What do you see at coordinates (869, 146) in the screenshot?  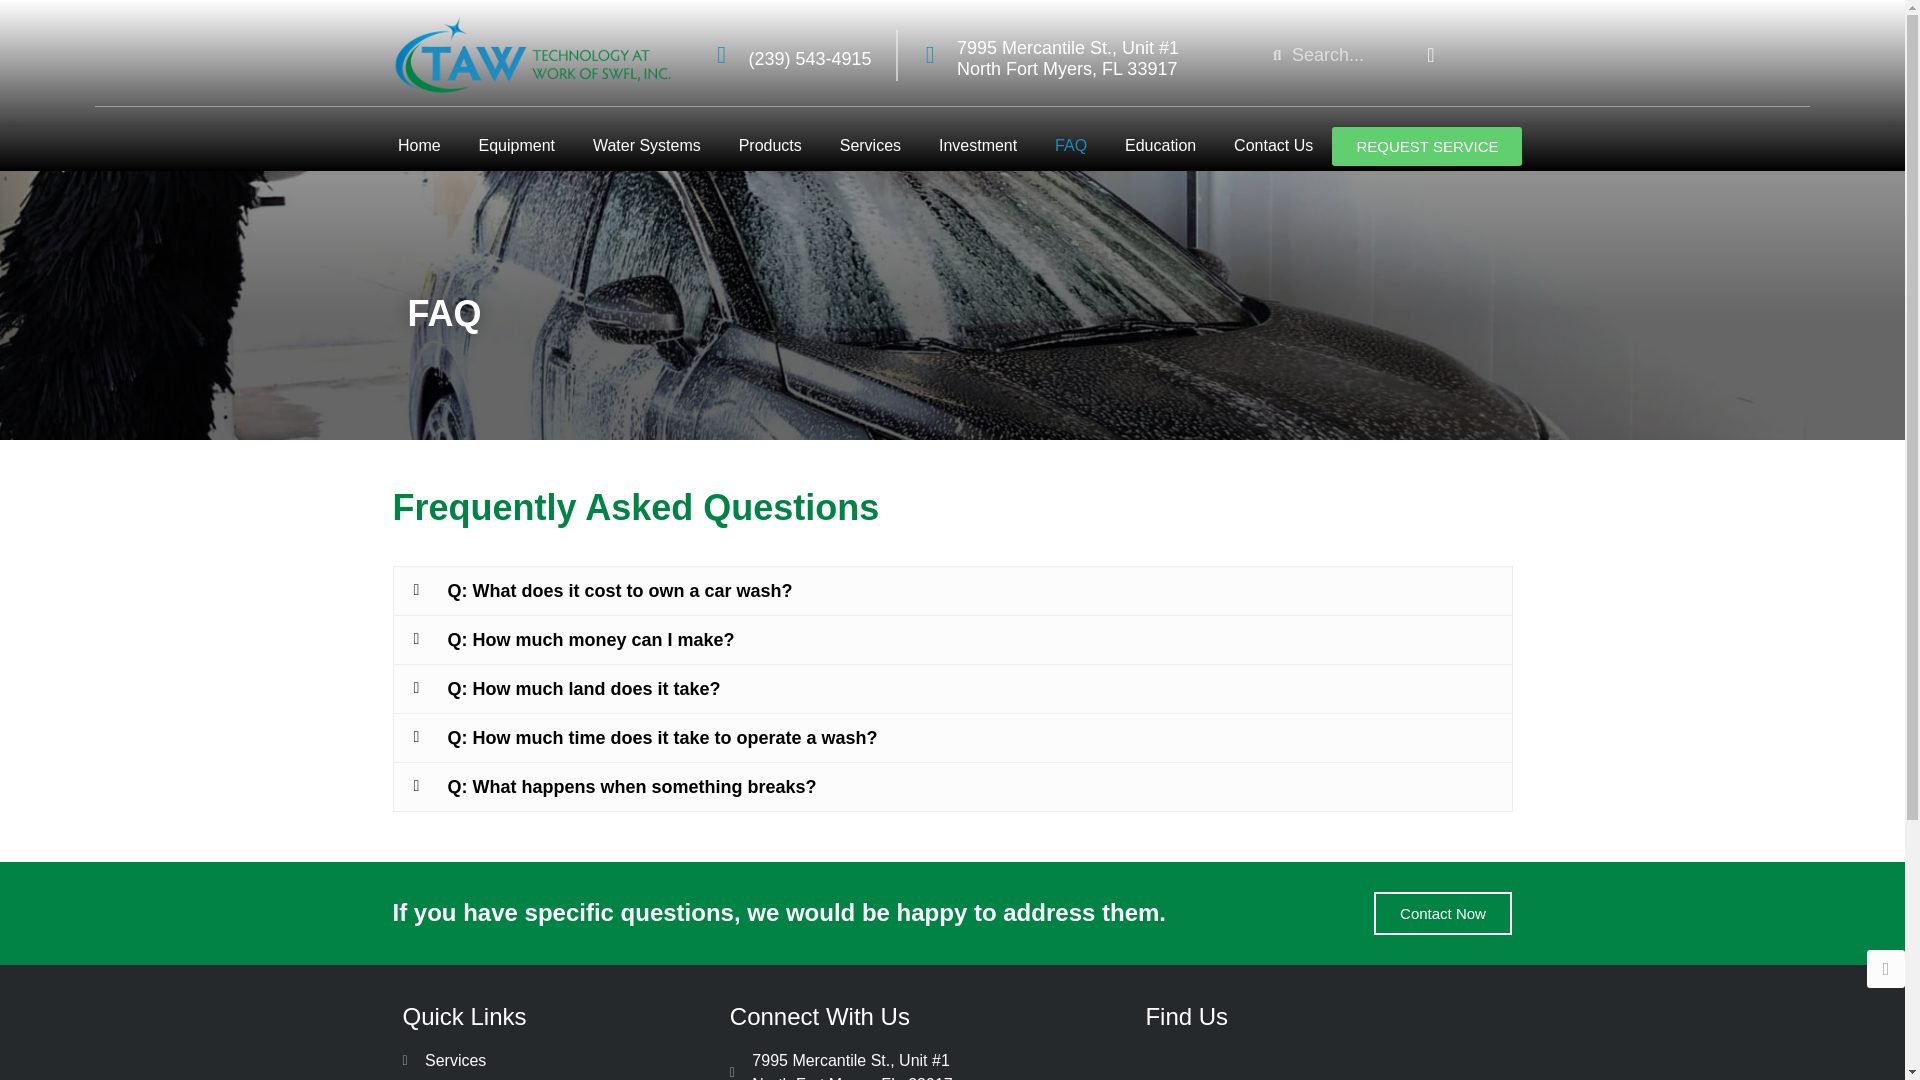 I see `Services` at bounding box center [869, 146].